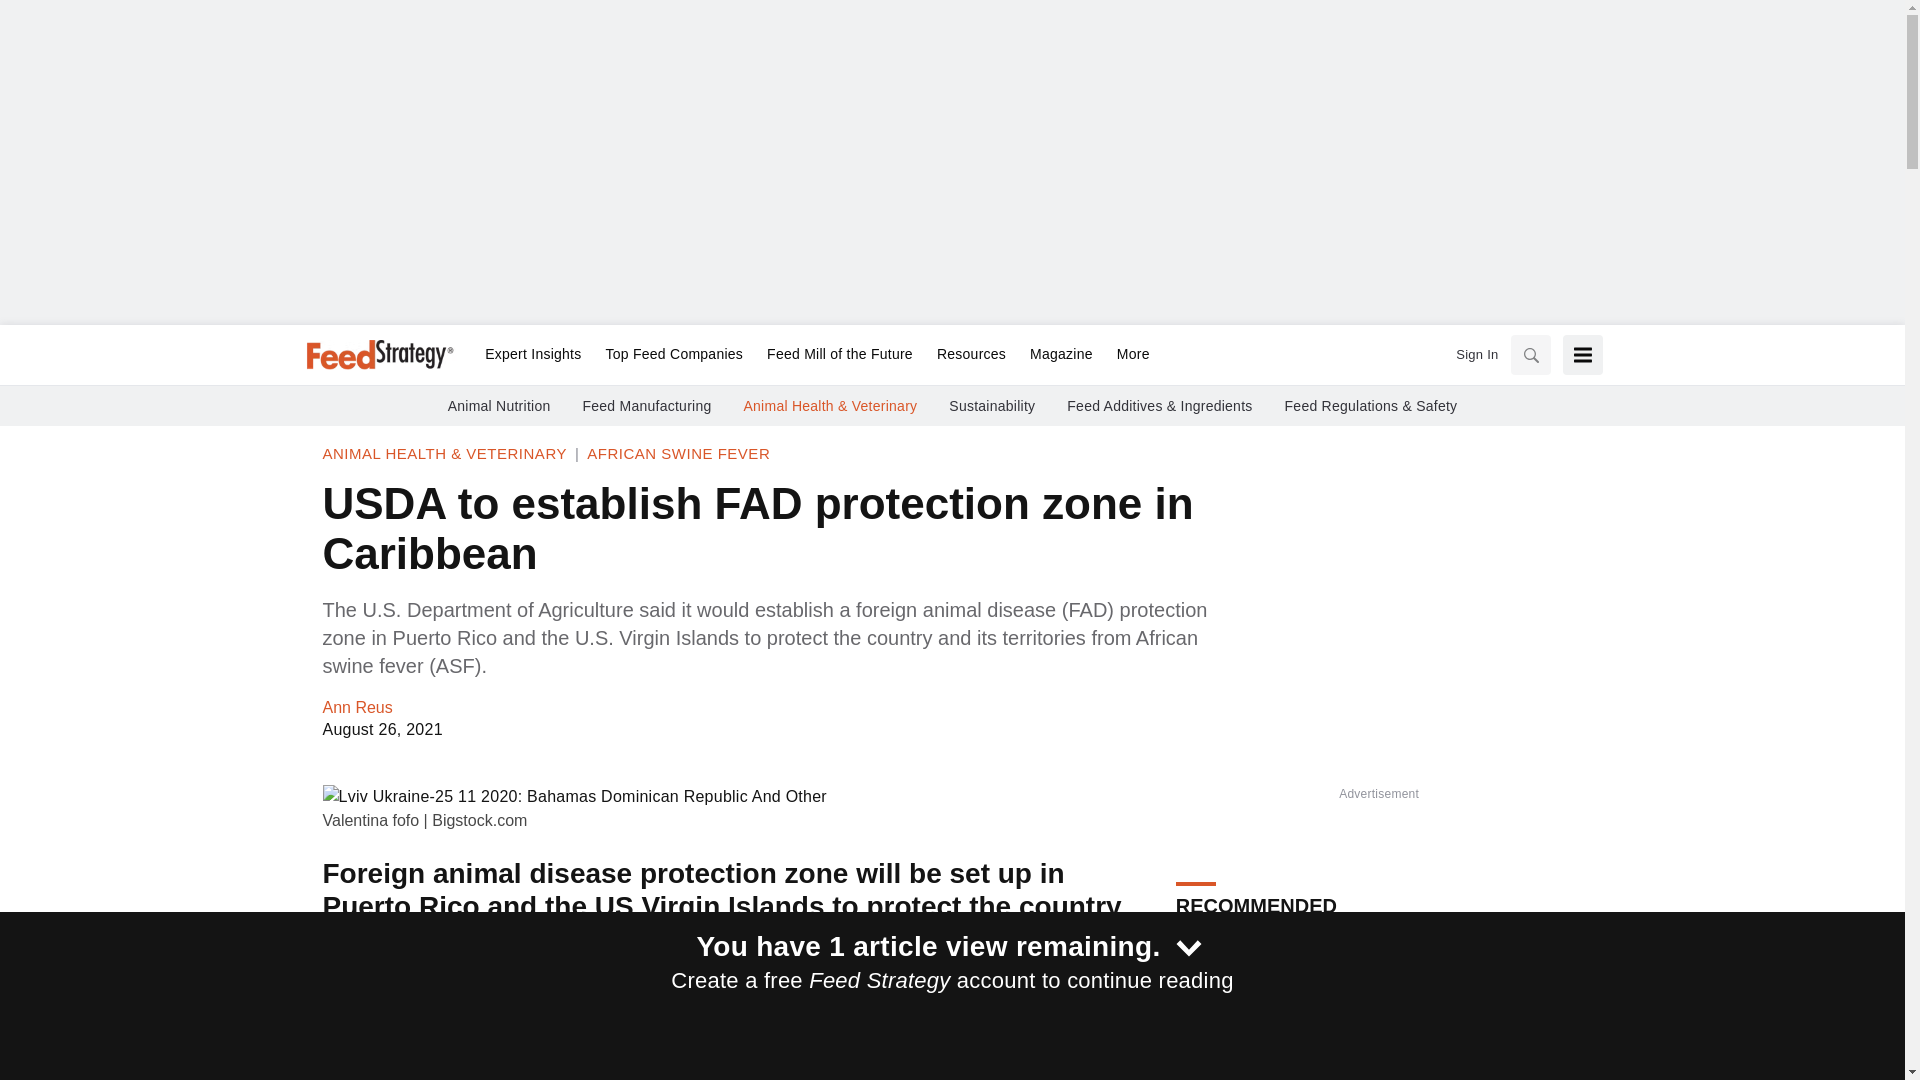  What do you see at coordinates (1267, 1078) in the screenshot?
I see `Feed Strategy Podcast` at bounding box center [1267, 1078].